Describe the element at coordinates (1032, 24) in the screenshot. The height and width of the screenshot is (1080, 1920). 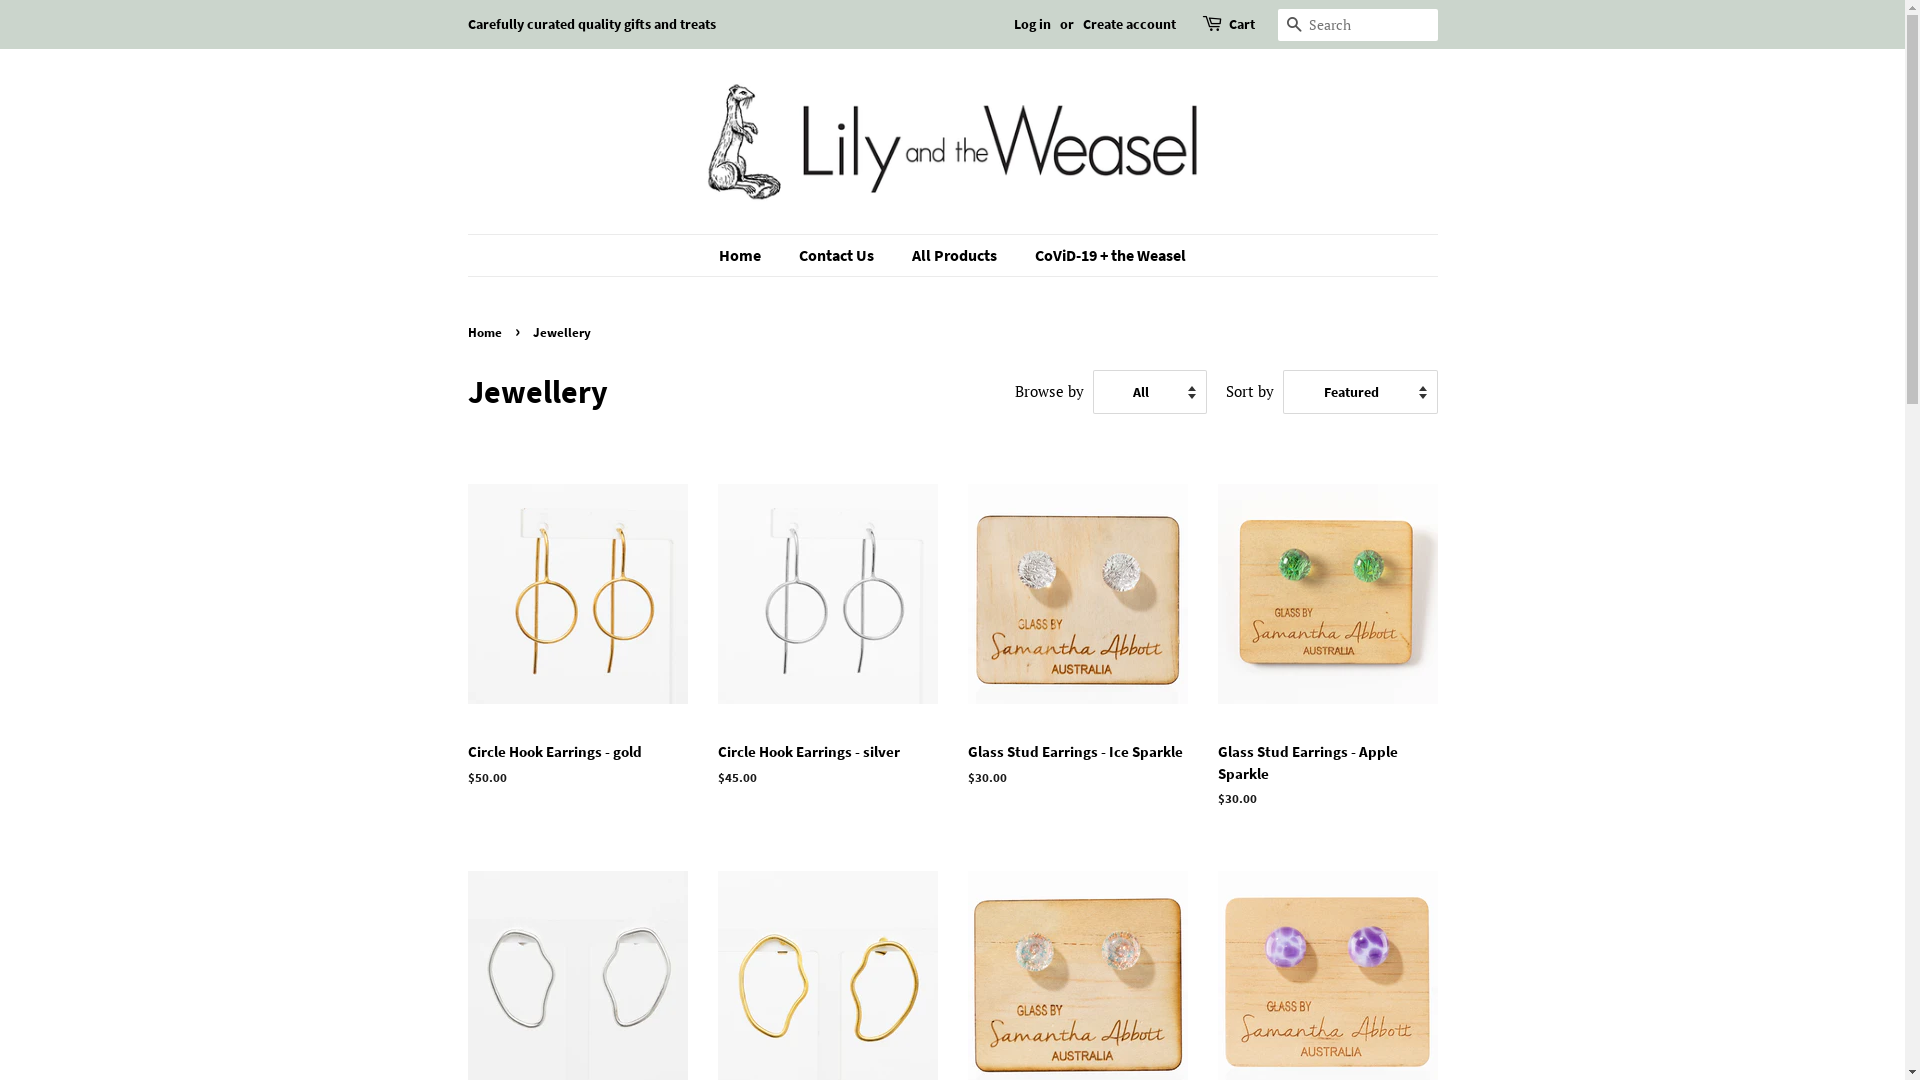
I see `Log in` at that location.